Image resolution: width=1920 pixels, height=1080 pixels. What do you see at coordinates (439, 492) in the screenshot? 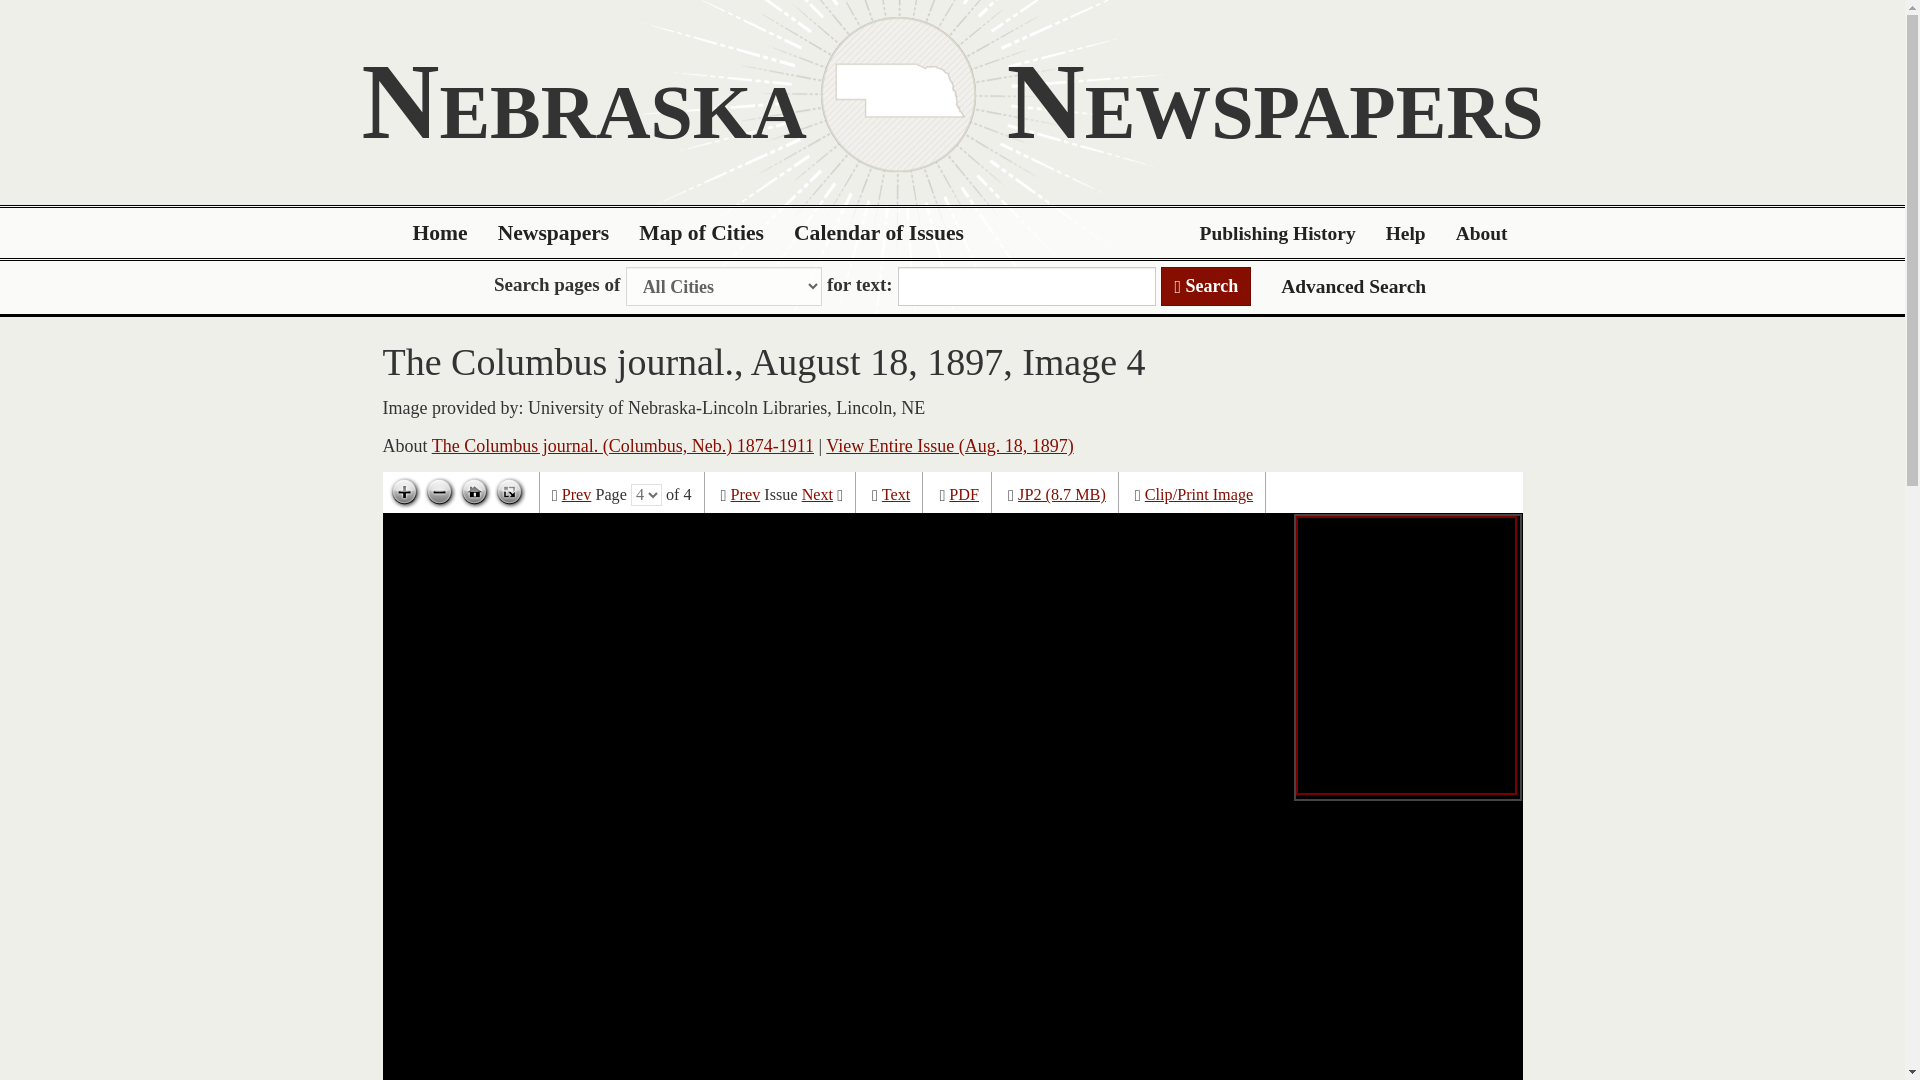
I see `Zoom out` at bounding box center [439, 492].